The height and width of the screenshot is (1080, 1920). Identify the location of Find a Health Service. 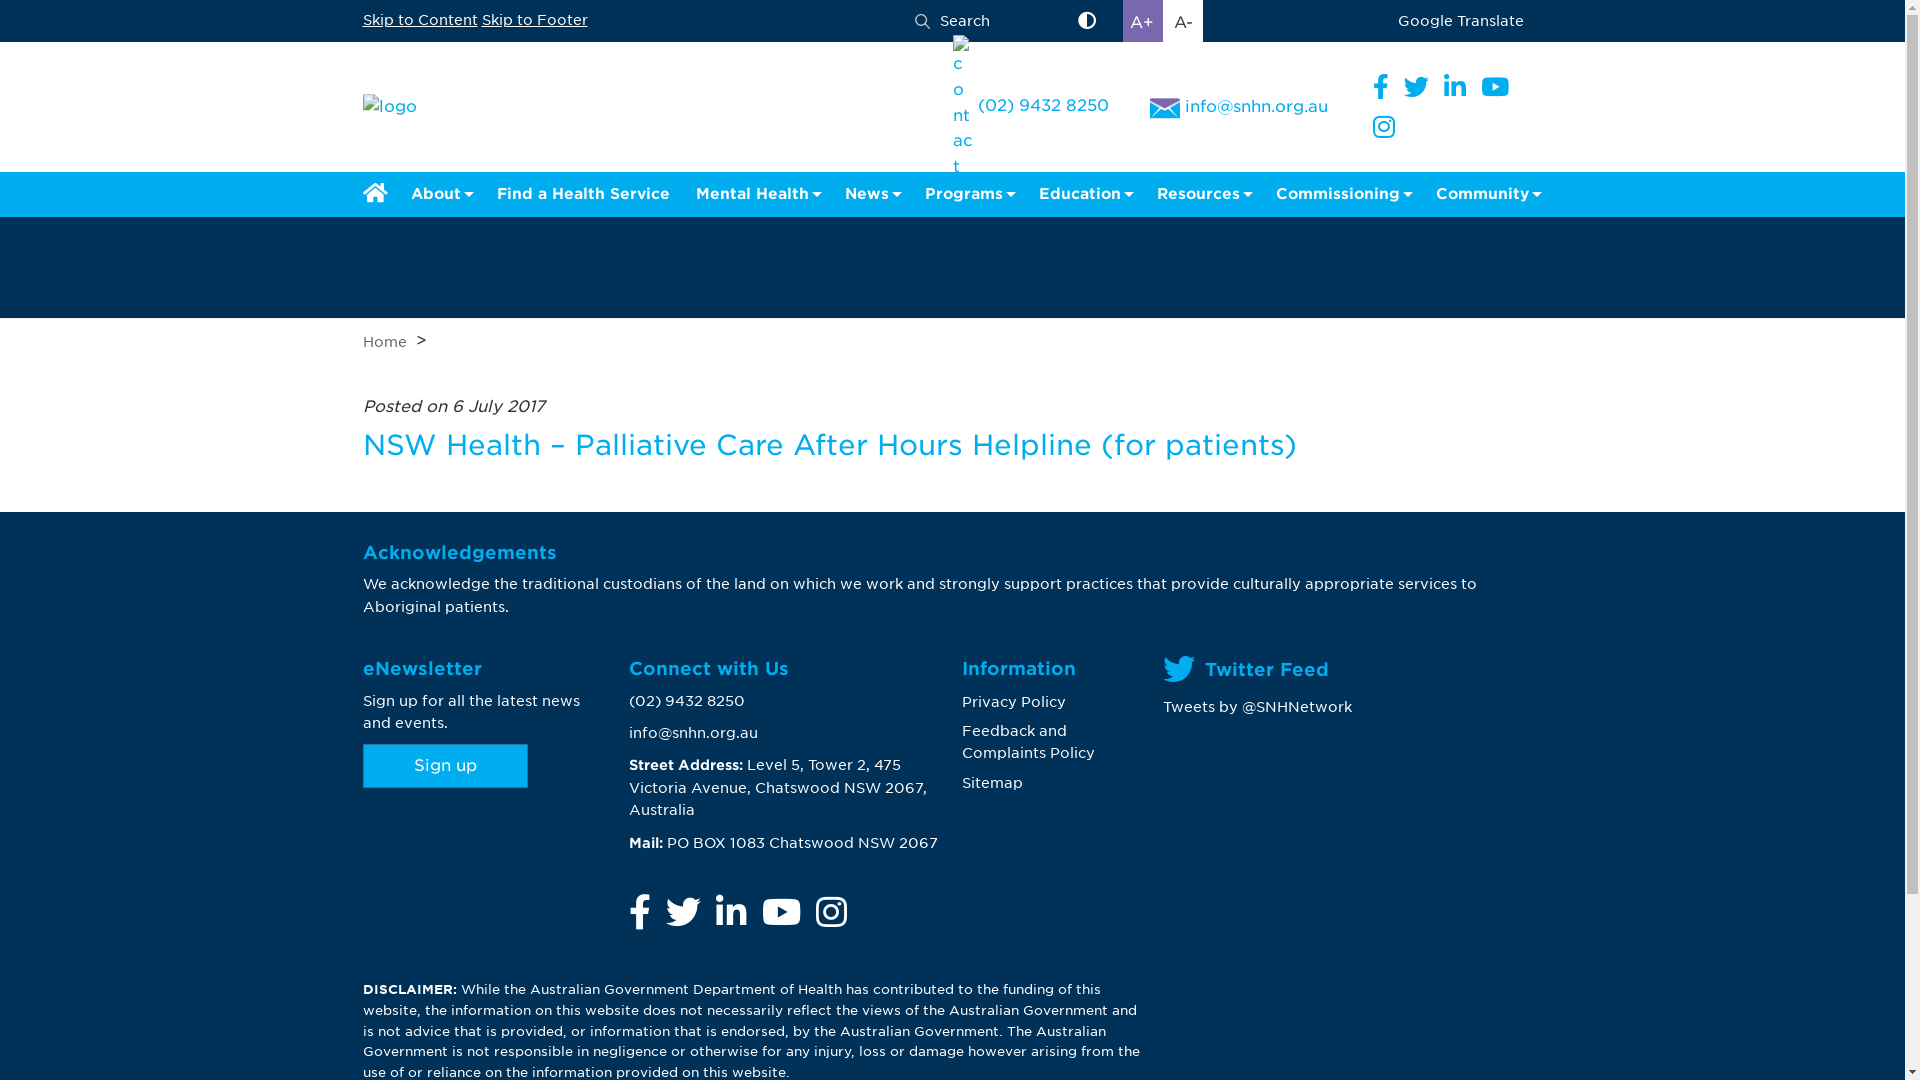
(584, 194).